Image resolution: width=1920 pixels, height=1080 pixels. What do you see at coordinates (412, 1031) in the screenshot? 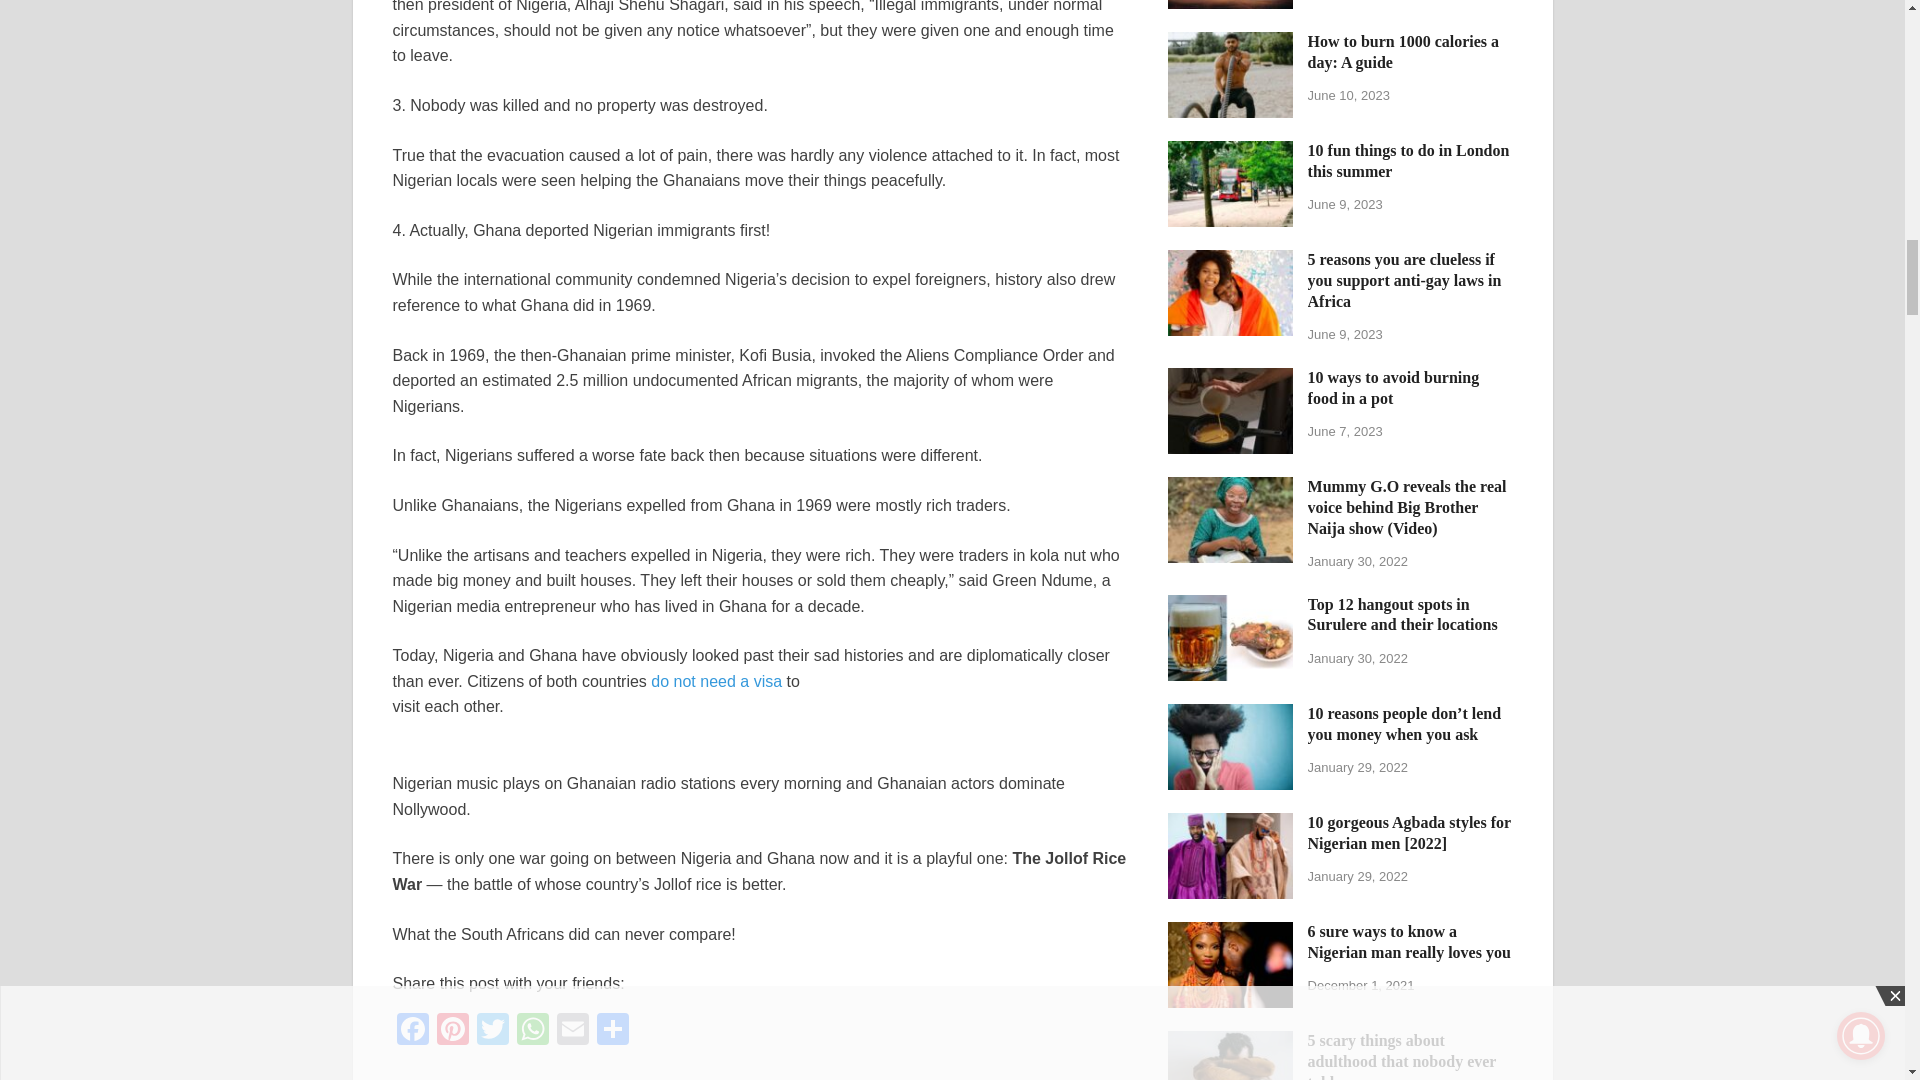
I see `Facebook` at bounding box center [412, 1031].